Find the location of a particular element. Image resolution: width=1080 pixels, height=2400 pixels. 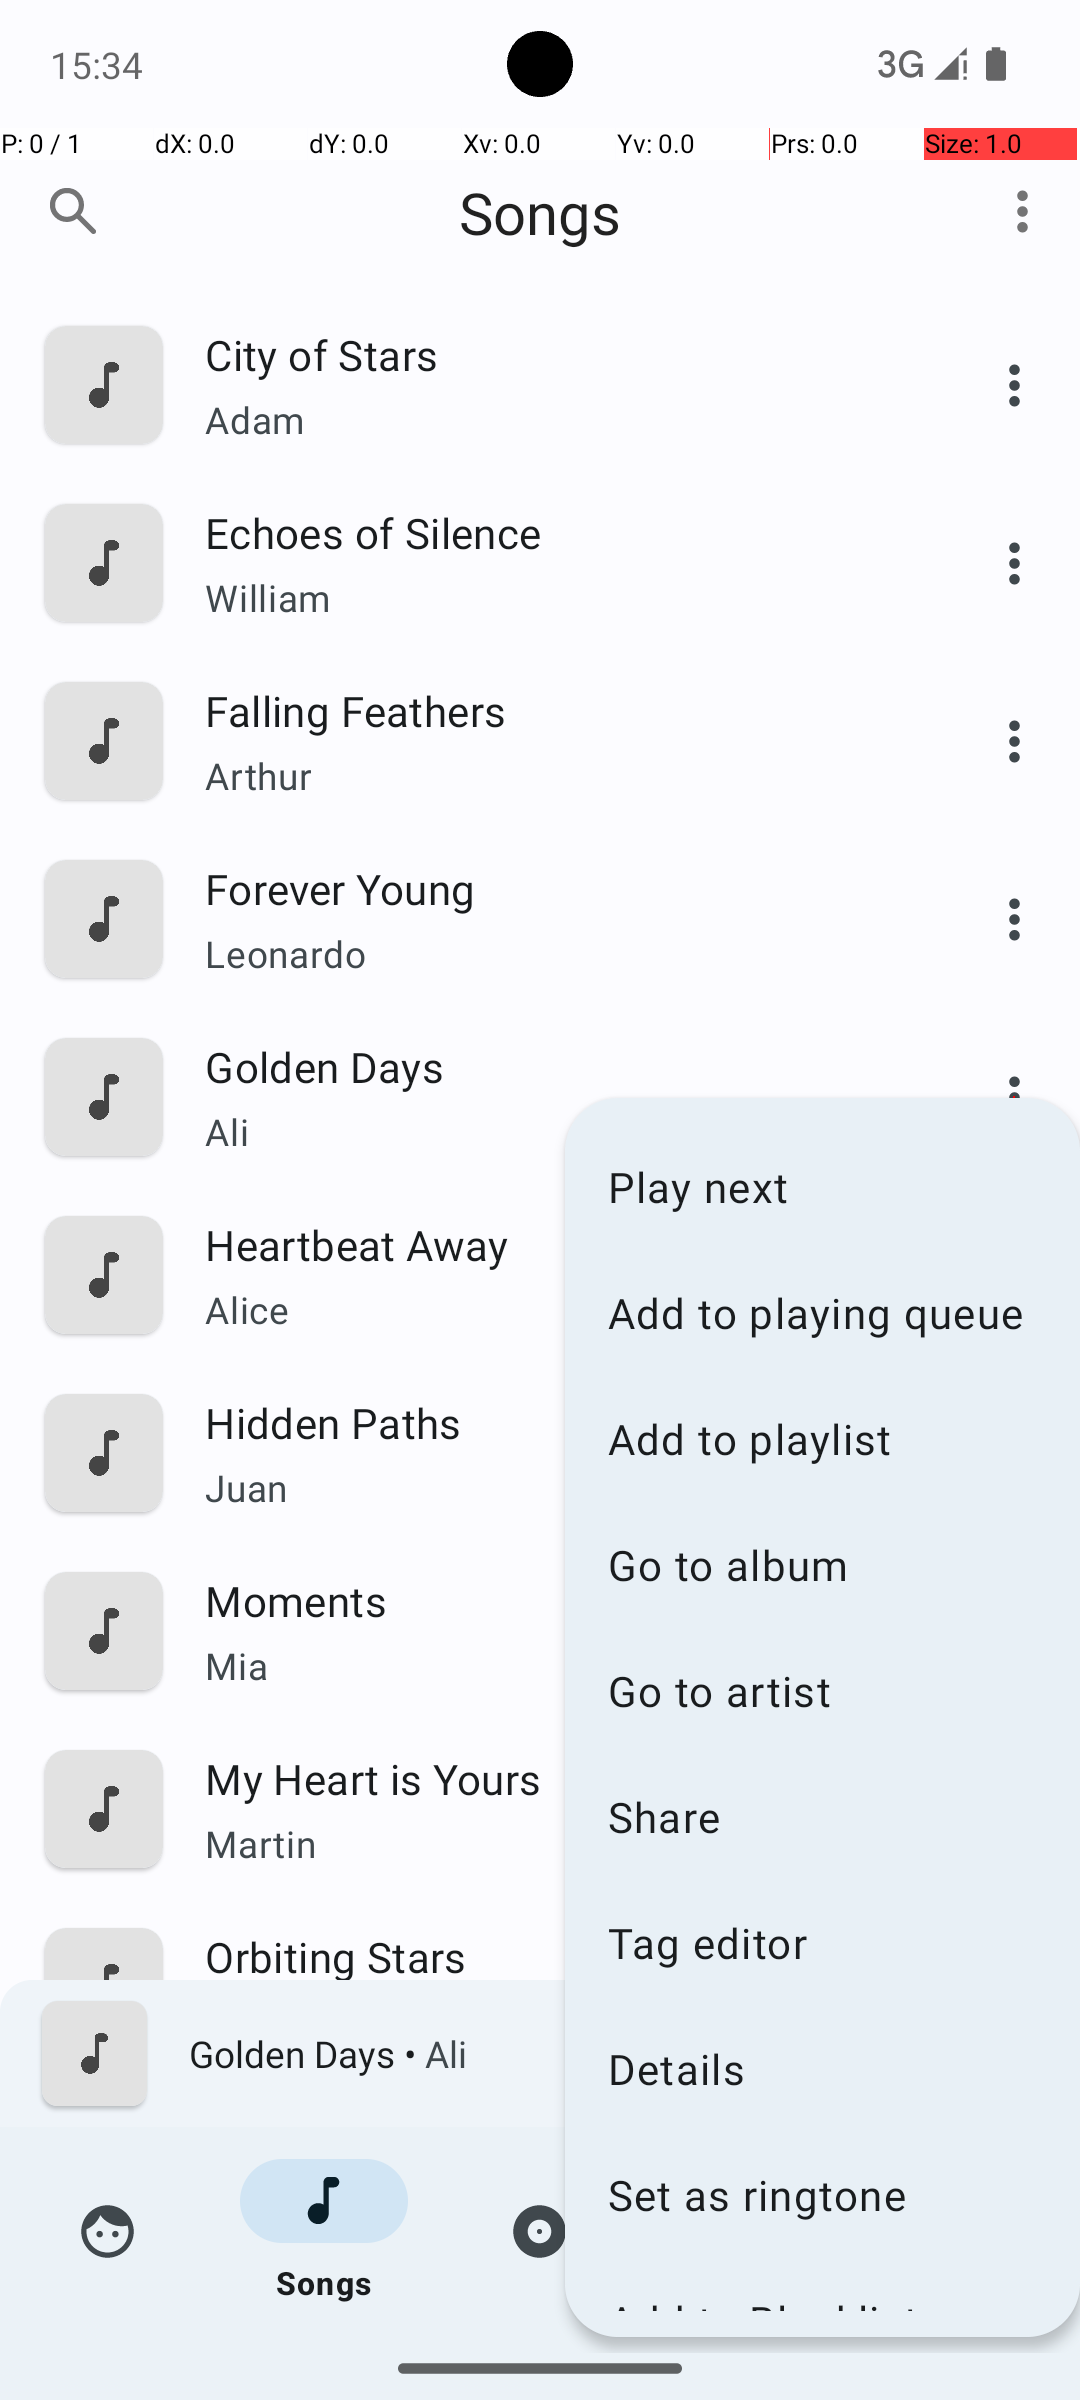

Go to artist is located at coordinates (822, 1690).